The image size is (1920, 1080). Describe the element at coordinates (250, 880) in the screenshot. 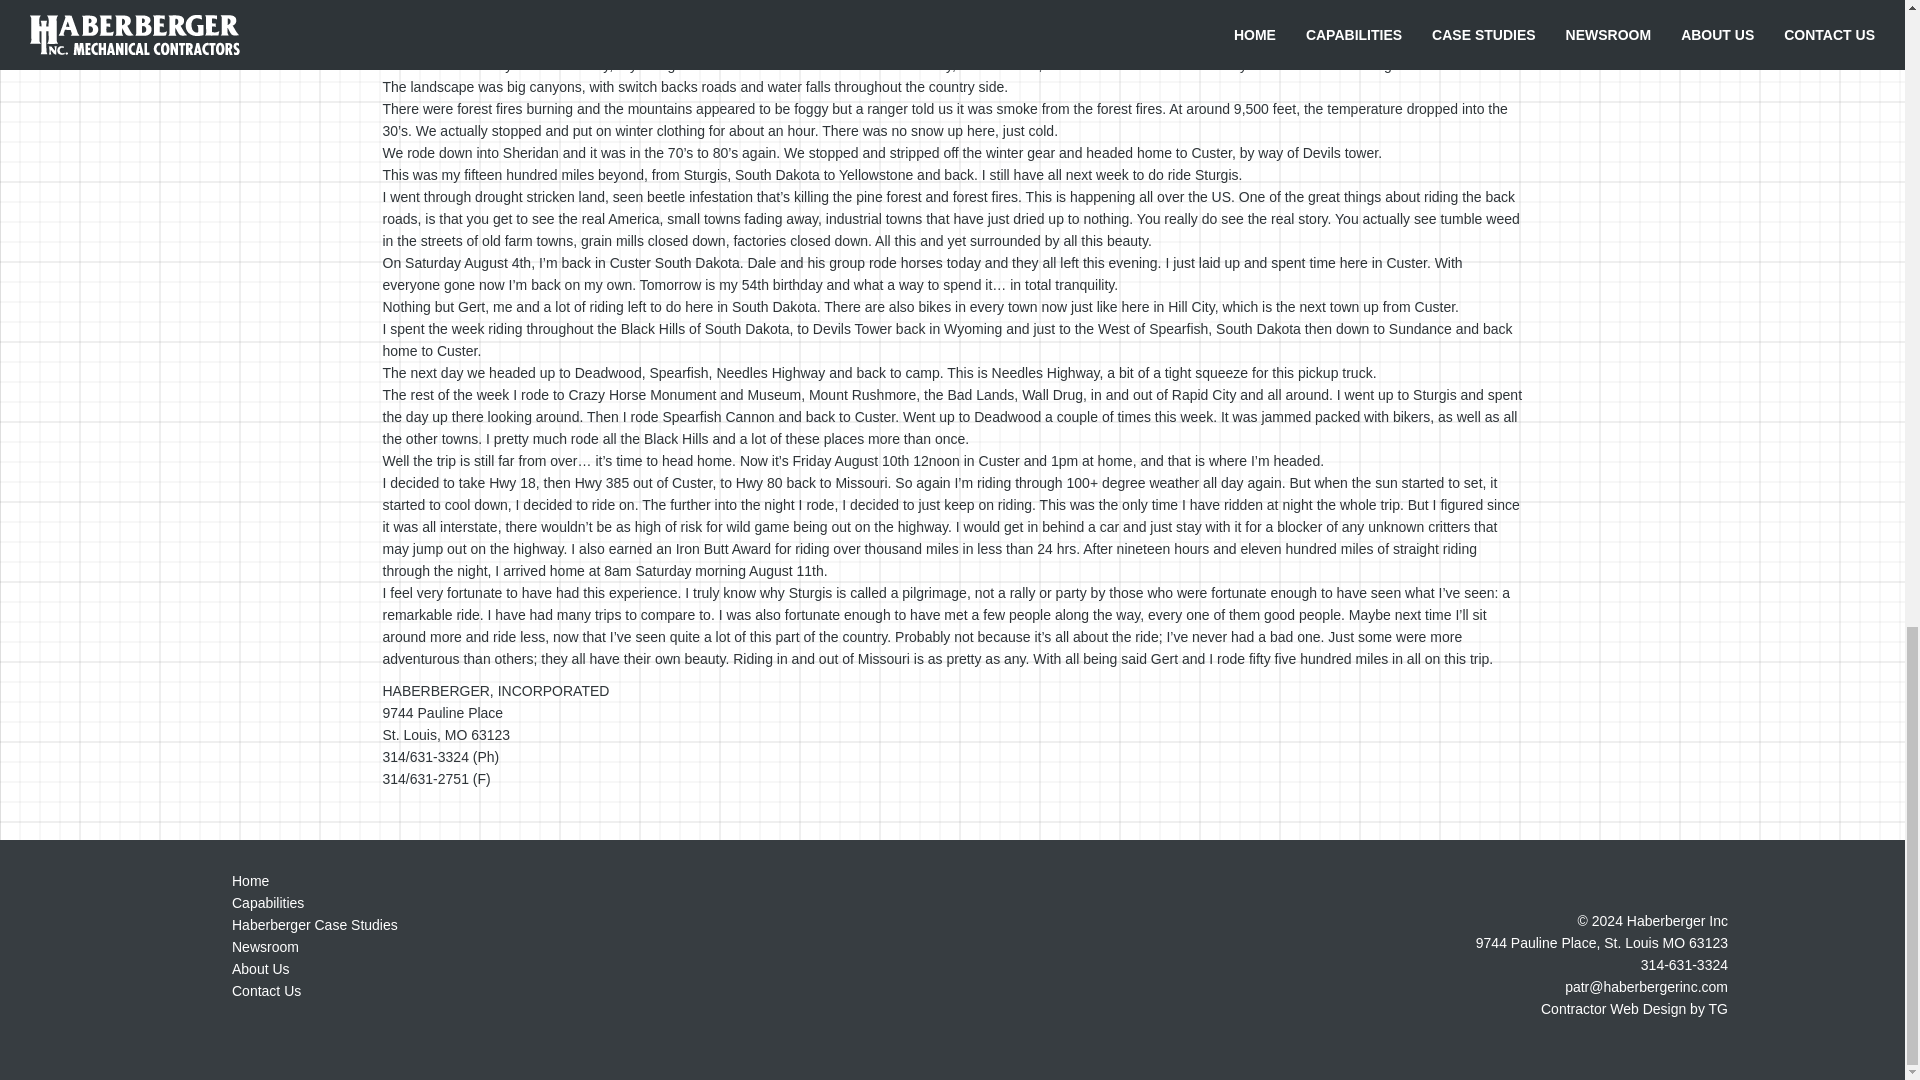

I see `Home` at that location.